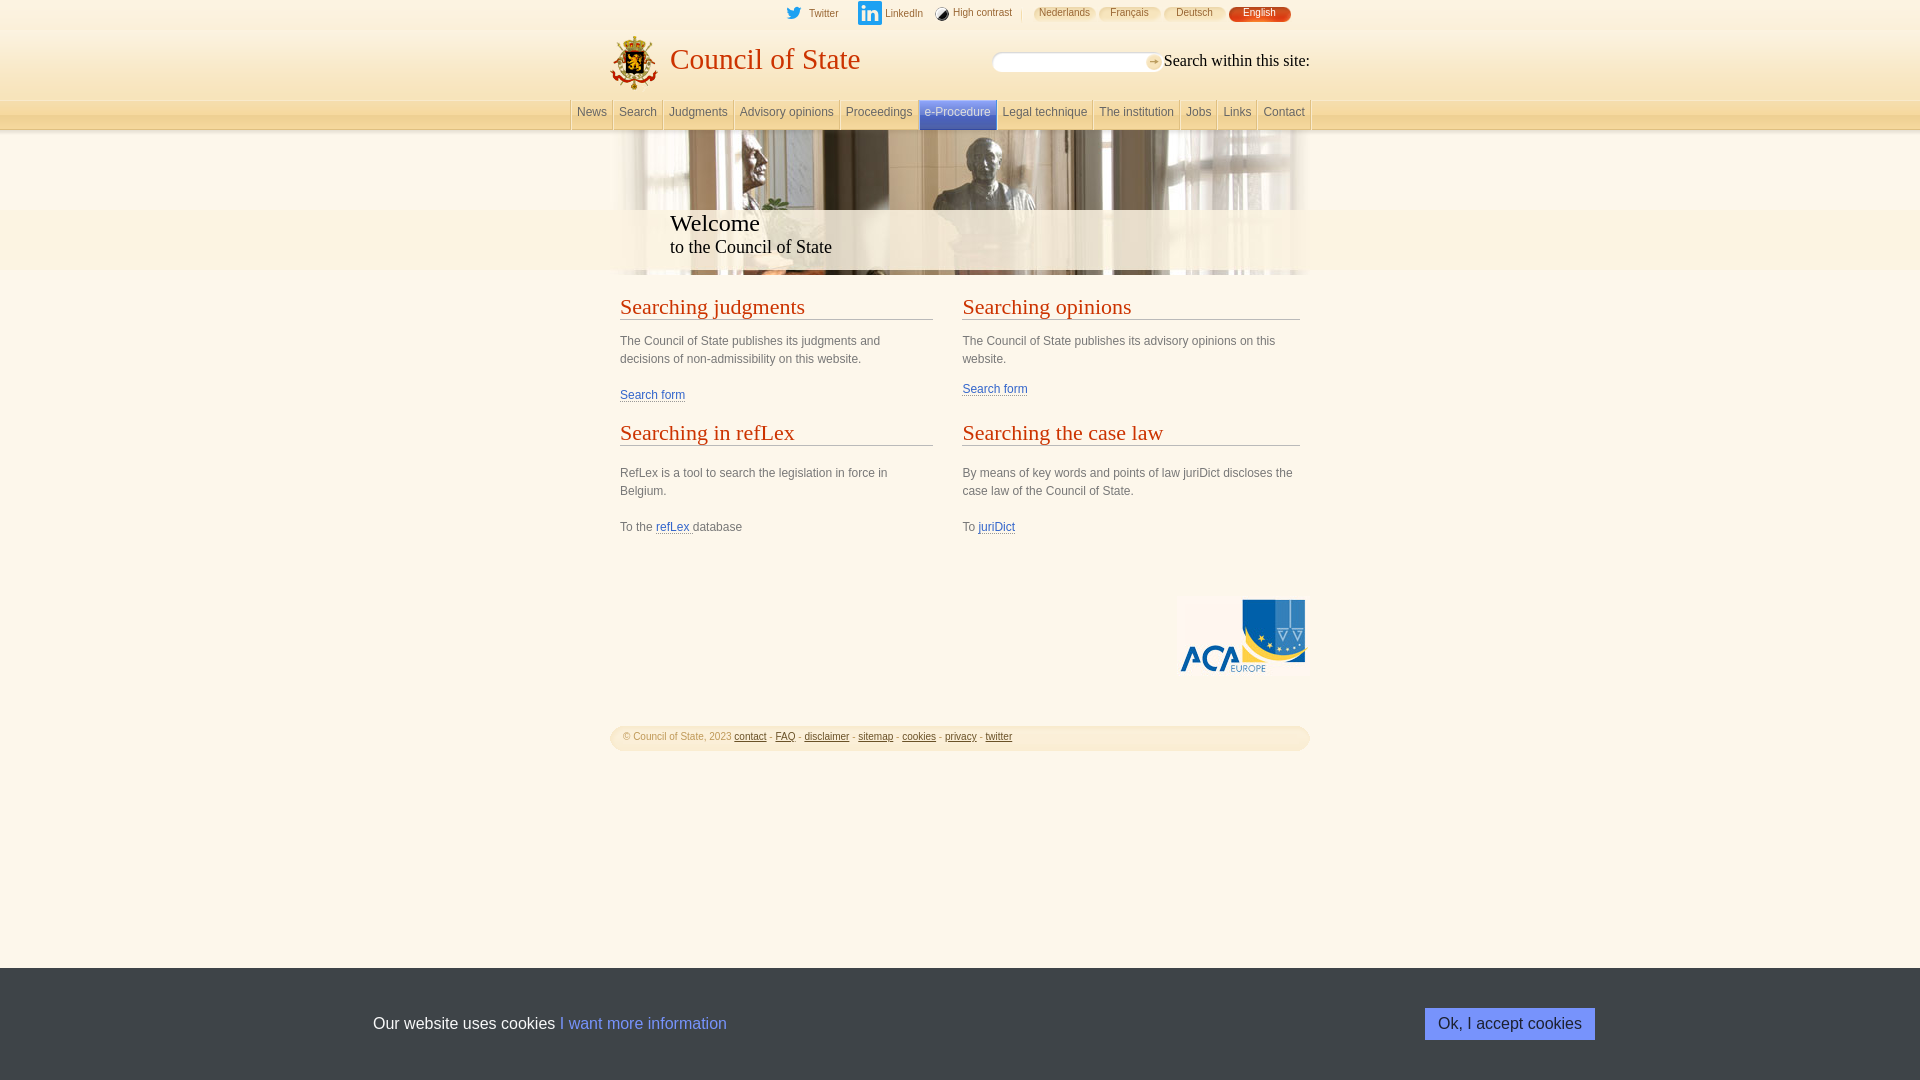 Image resolution: width=1920 pixels, height=1080 pixels. Describe the element at coordinates (958, 118) in the screenshot. I see `e-Procedure` at that location.